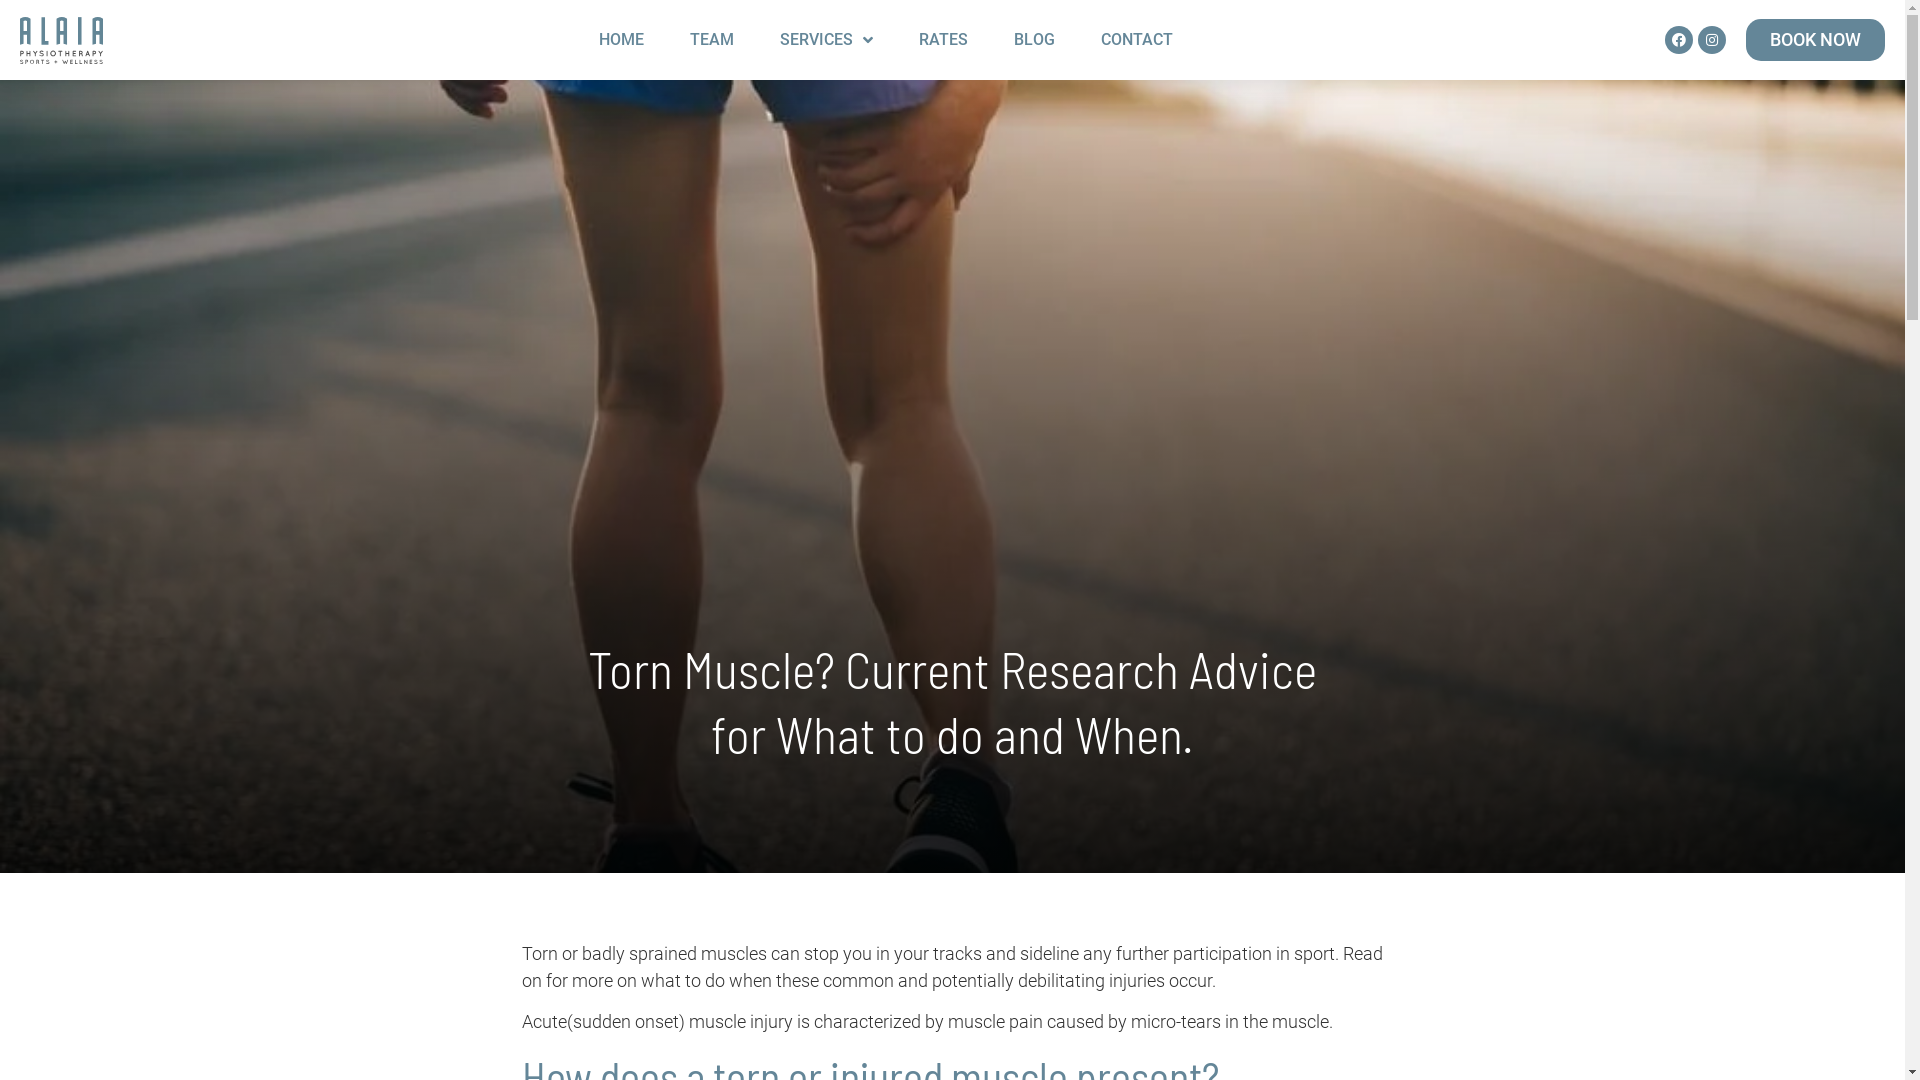 The image size is (1920, 1080). Describe the element at coordinates (1034, 40) in the screenshot. I see `BLOG` at that location.